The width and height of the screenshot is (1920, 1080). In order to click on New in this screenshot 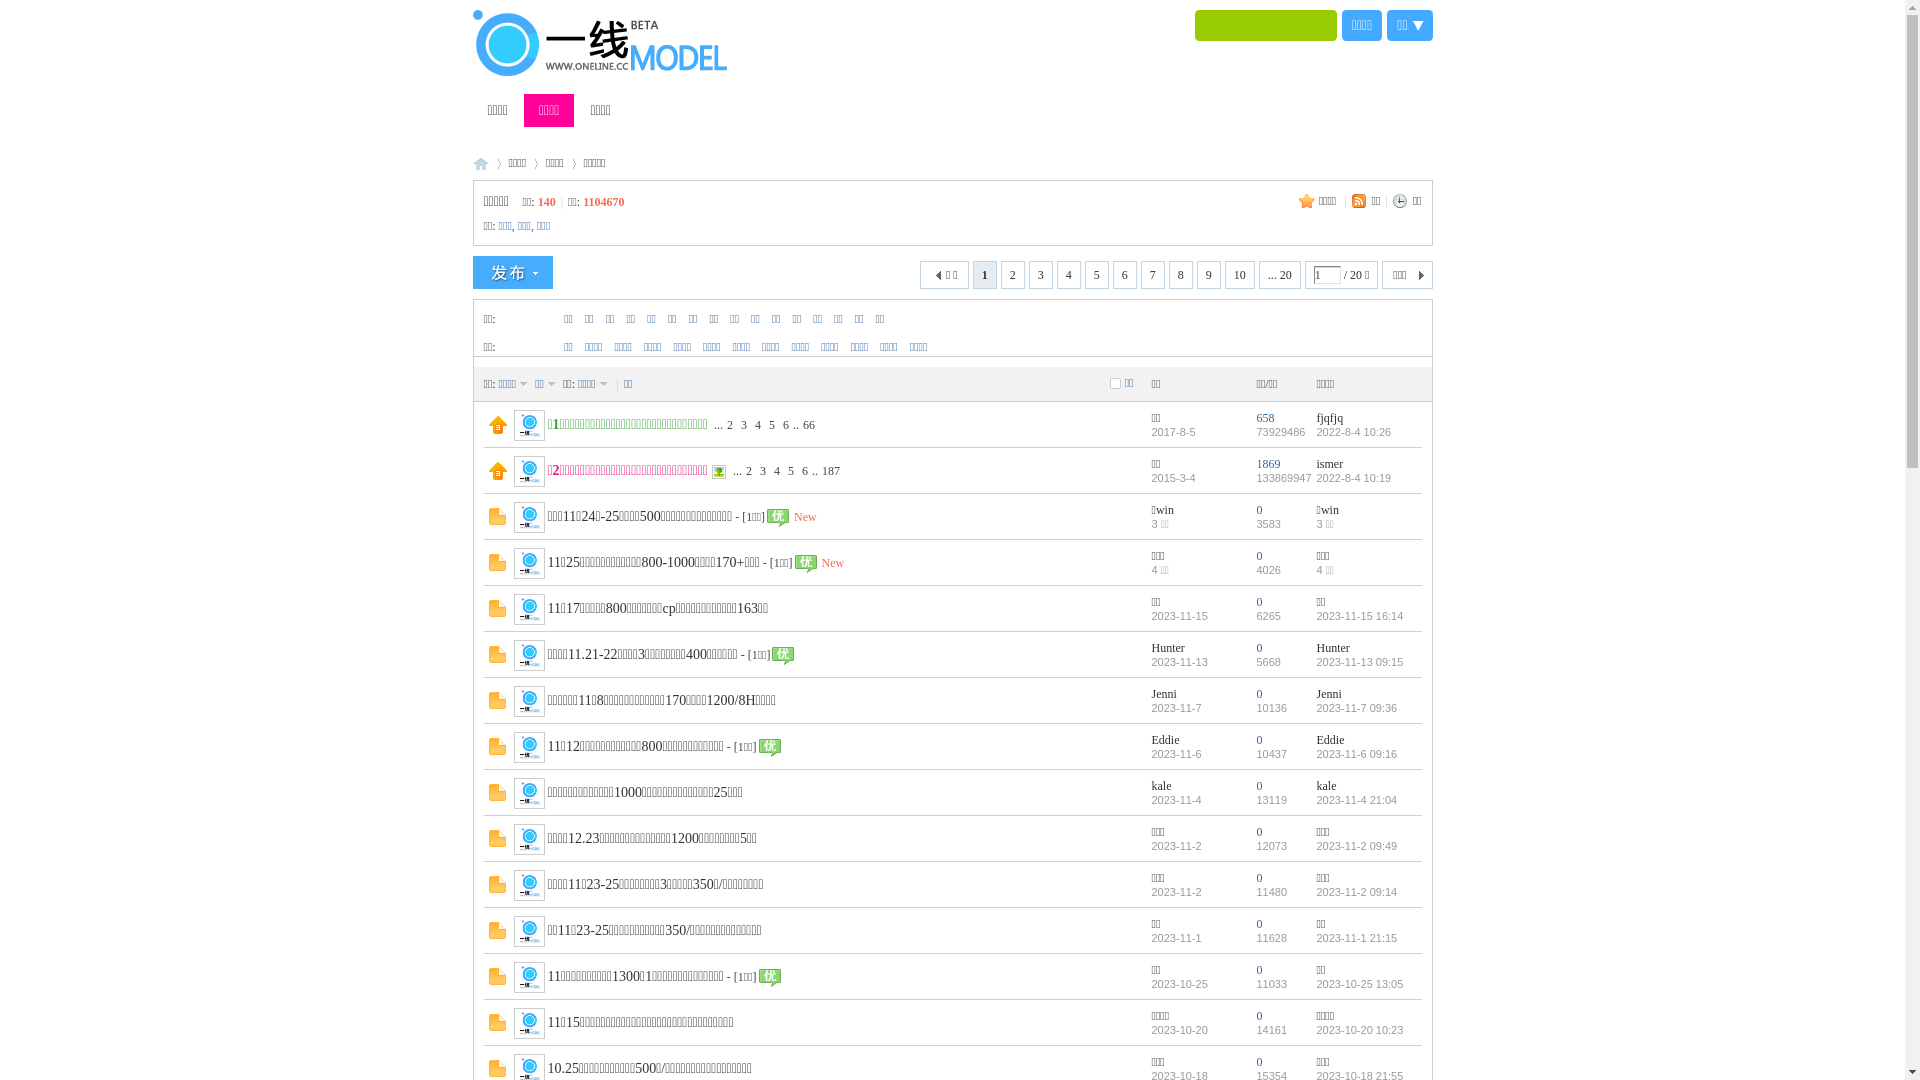, I will do `click(834, 563)`.